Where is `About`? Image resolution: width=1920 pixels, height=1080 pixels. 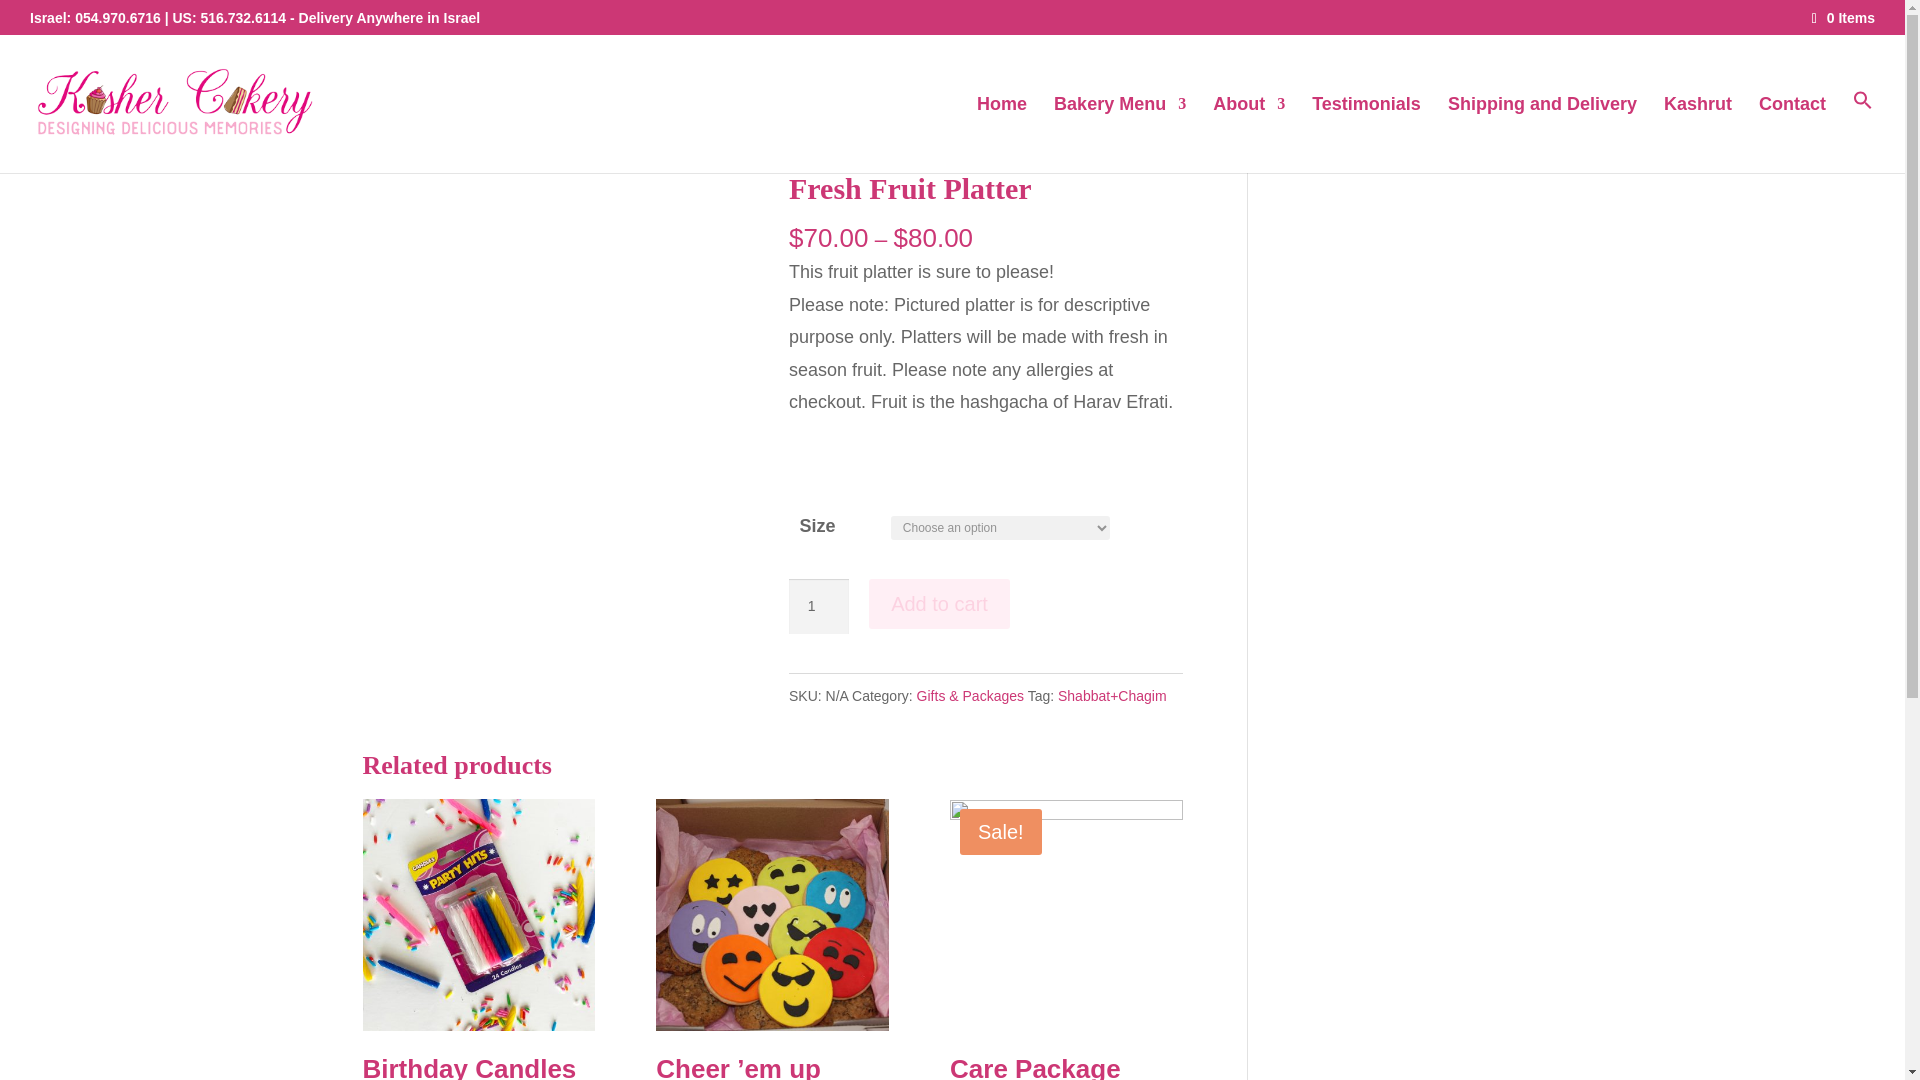
About is located at coordinates (1248, 134).